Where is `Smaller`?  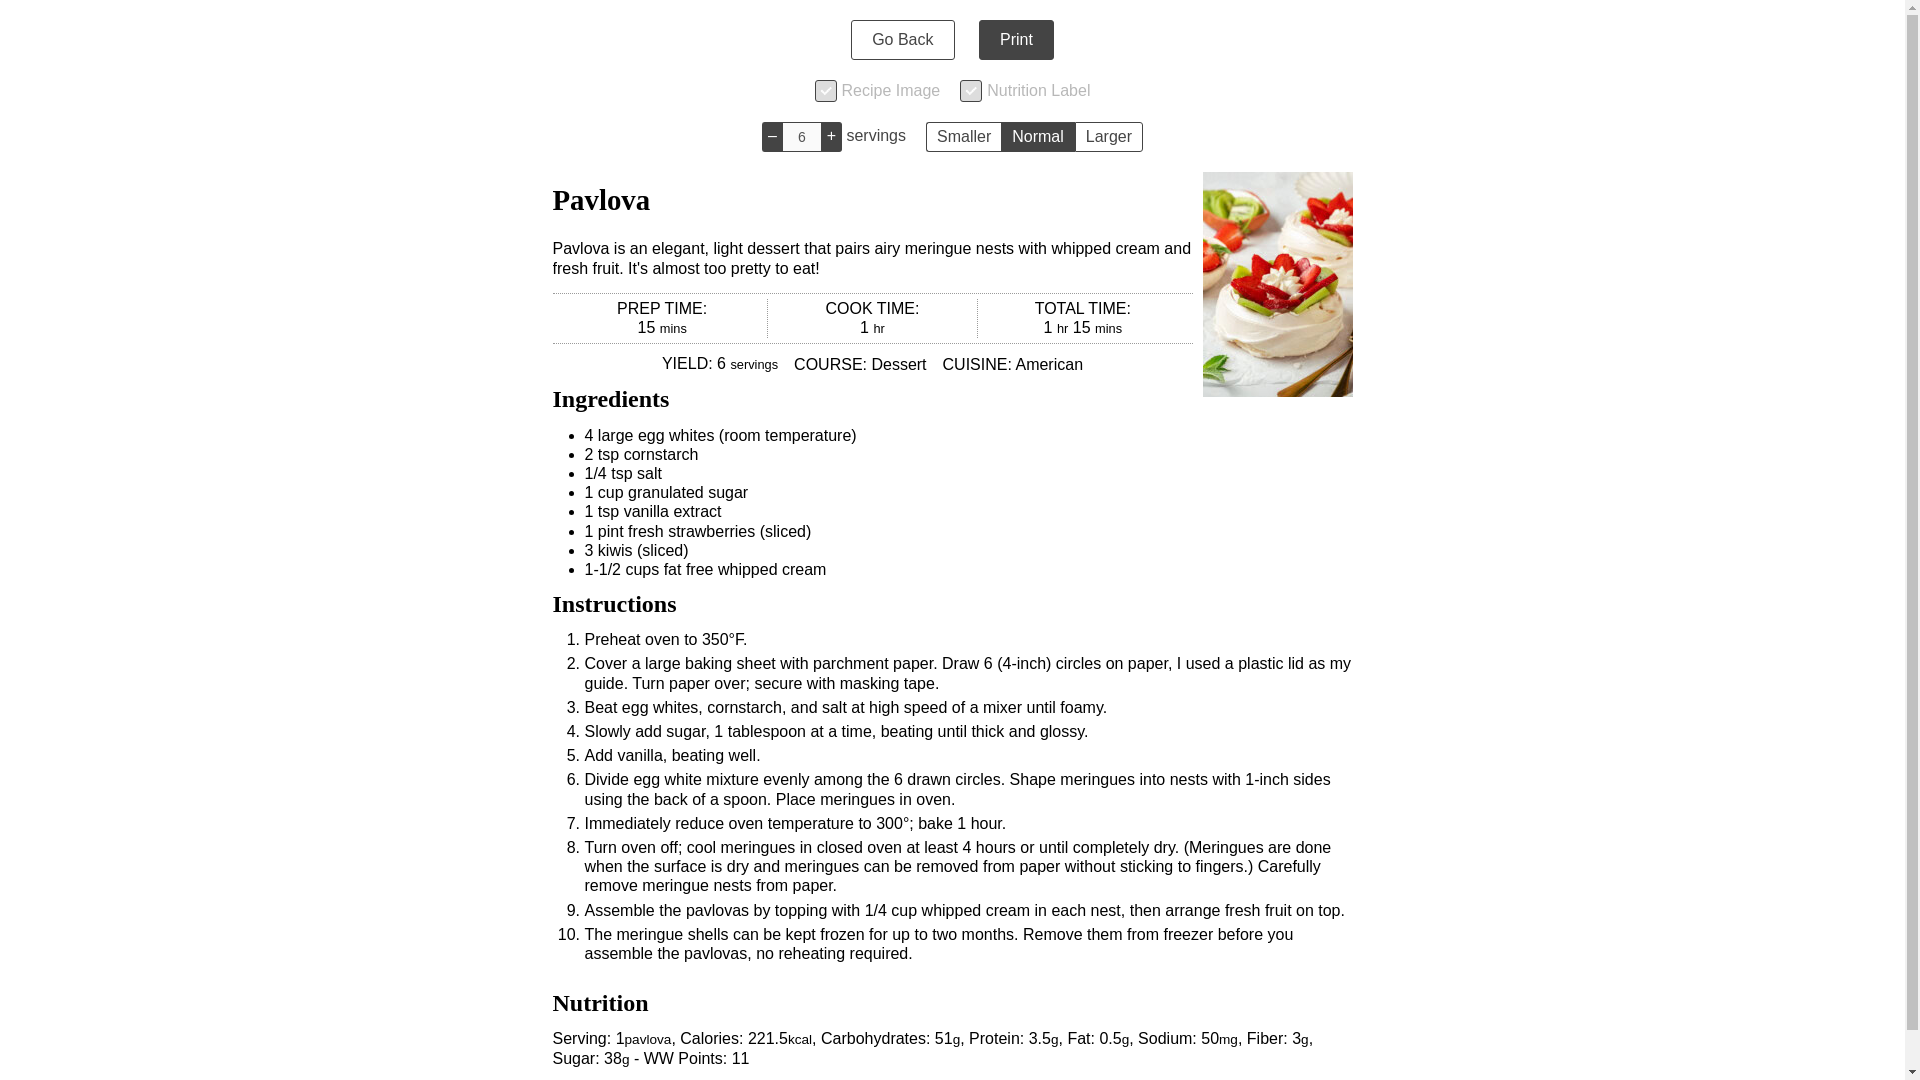
Smaller is located at coordinates (962, 137).